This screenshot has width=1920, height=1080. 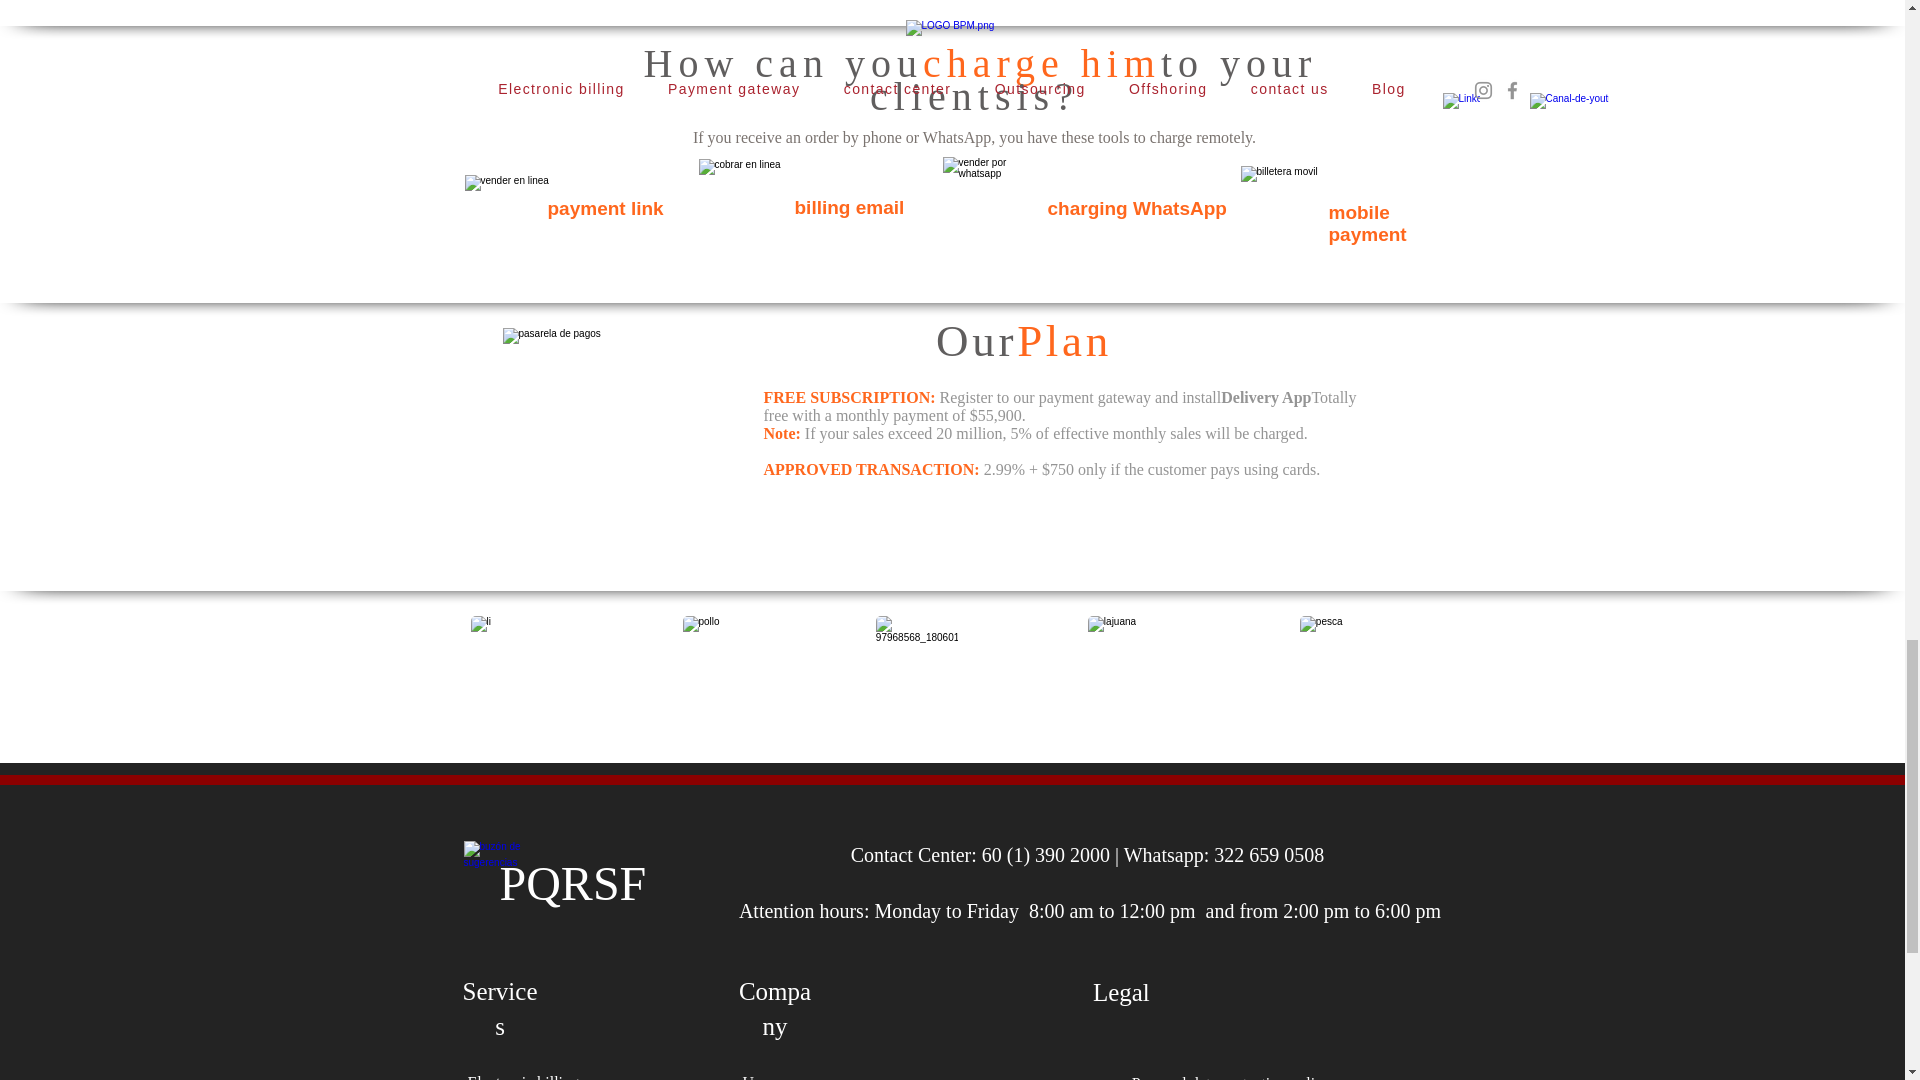 What do you see at coordinates (573, 884) in the screenshot?
I see `PQRSF` at bounding box center [573, 884].